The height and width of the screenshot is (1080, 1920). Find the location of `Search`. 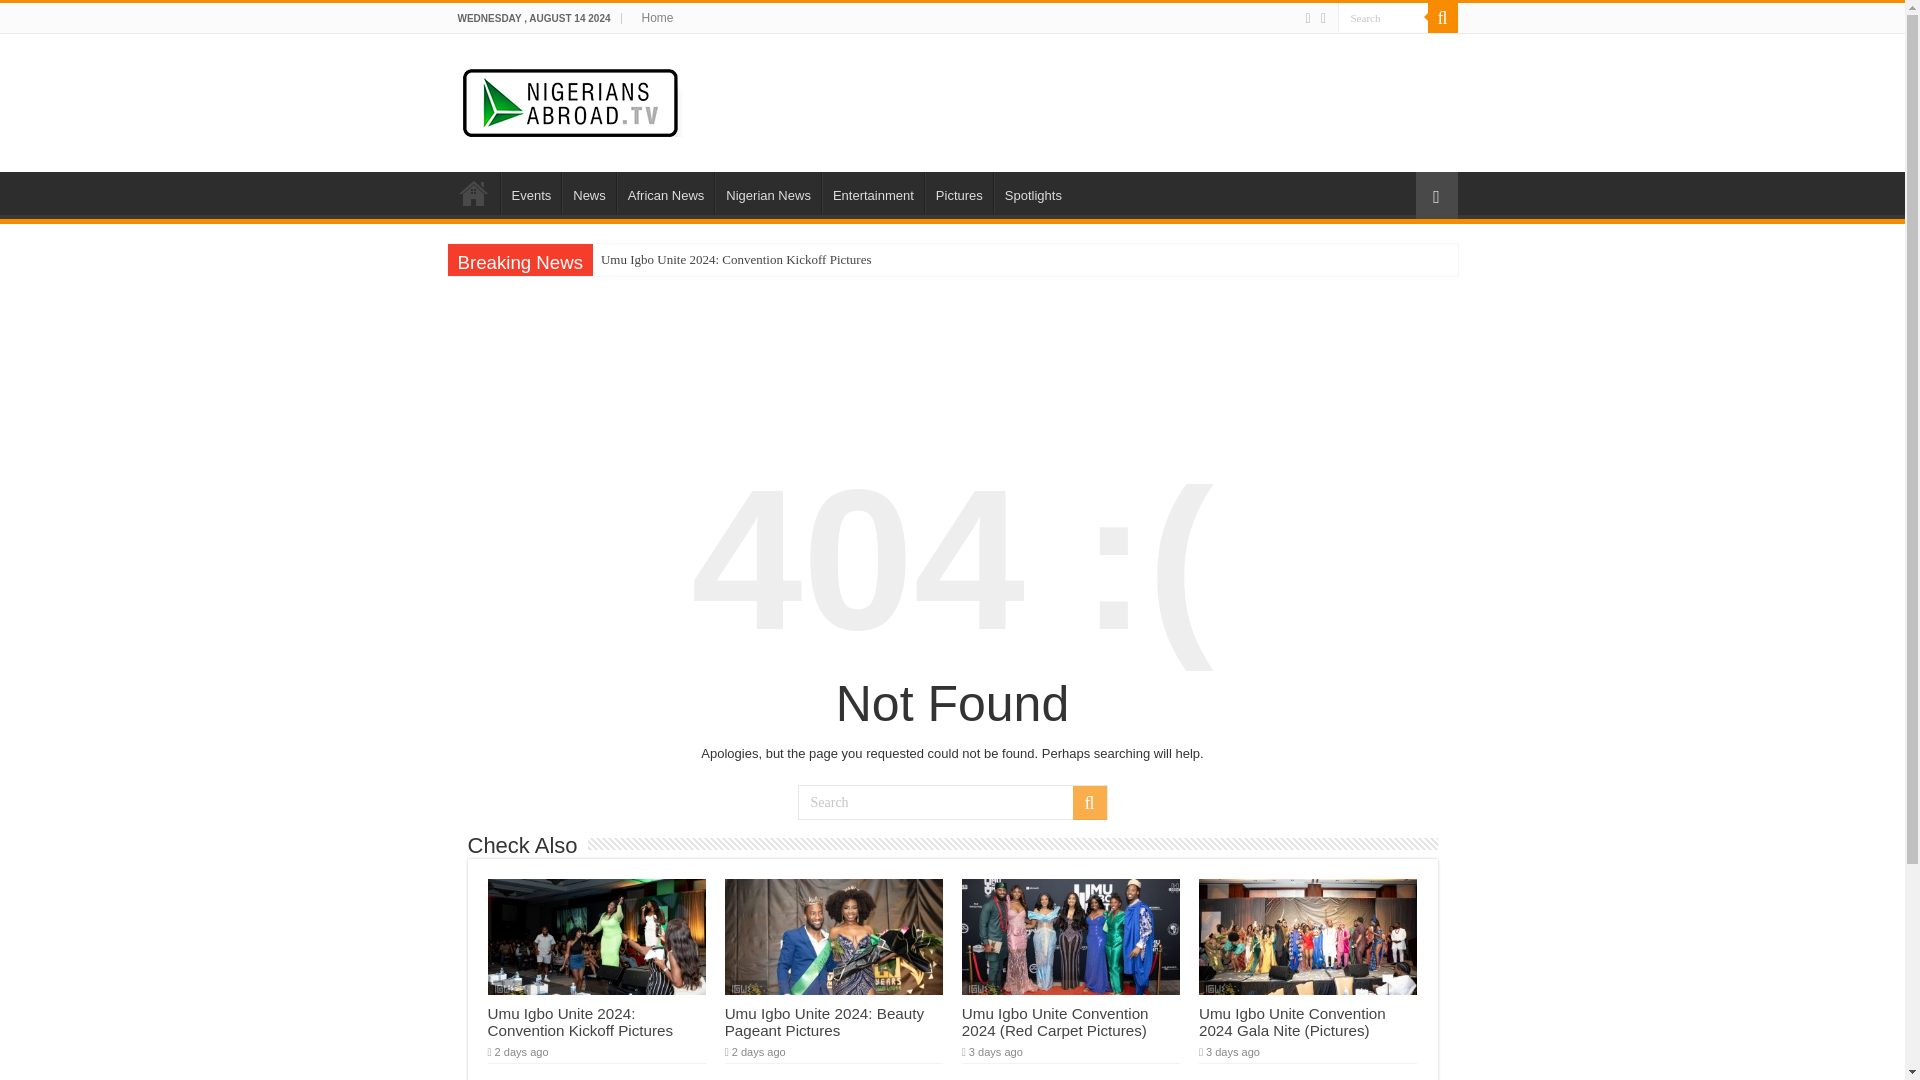

Search is located at coordinates (1088, 802).